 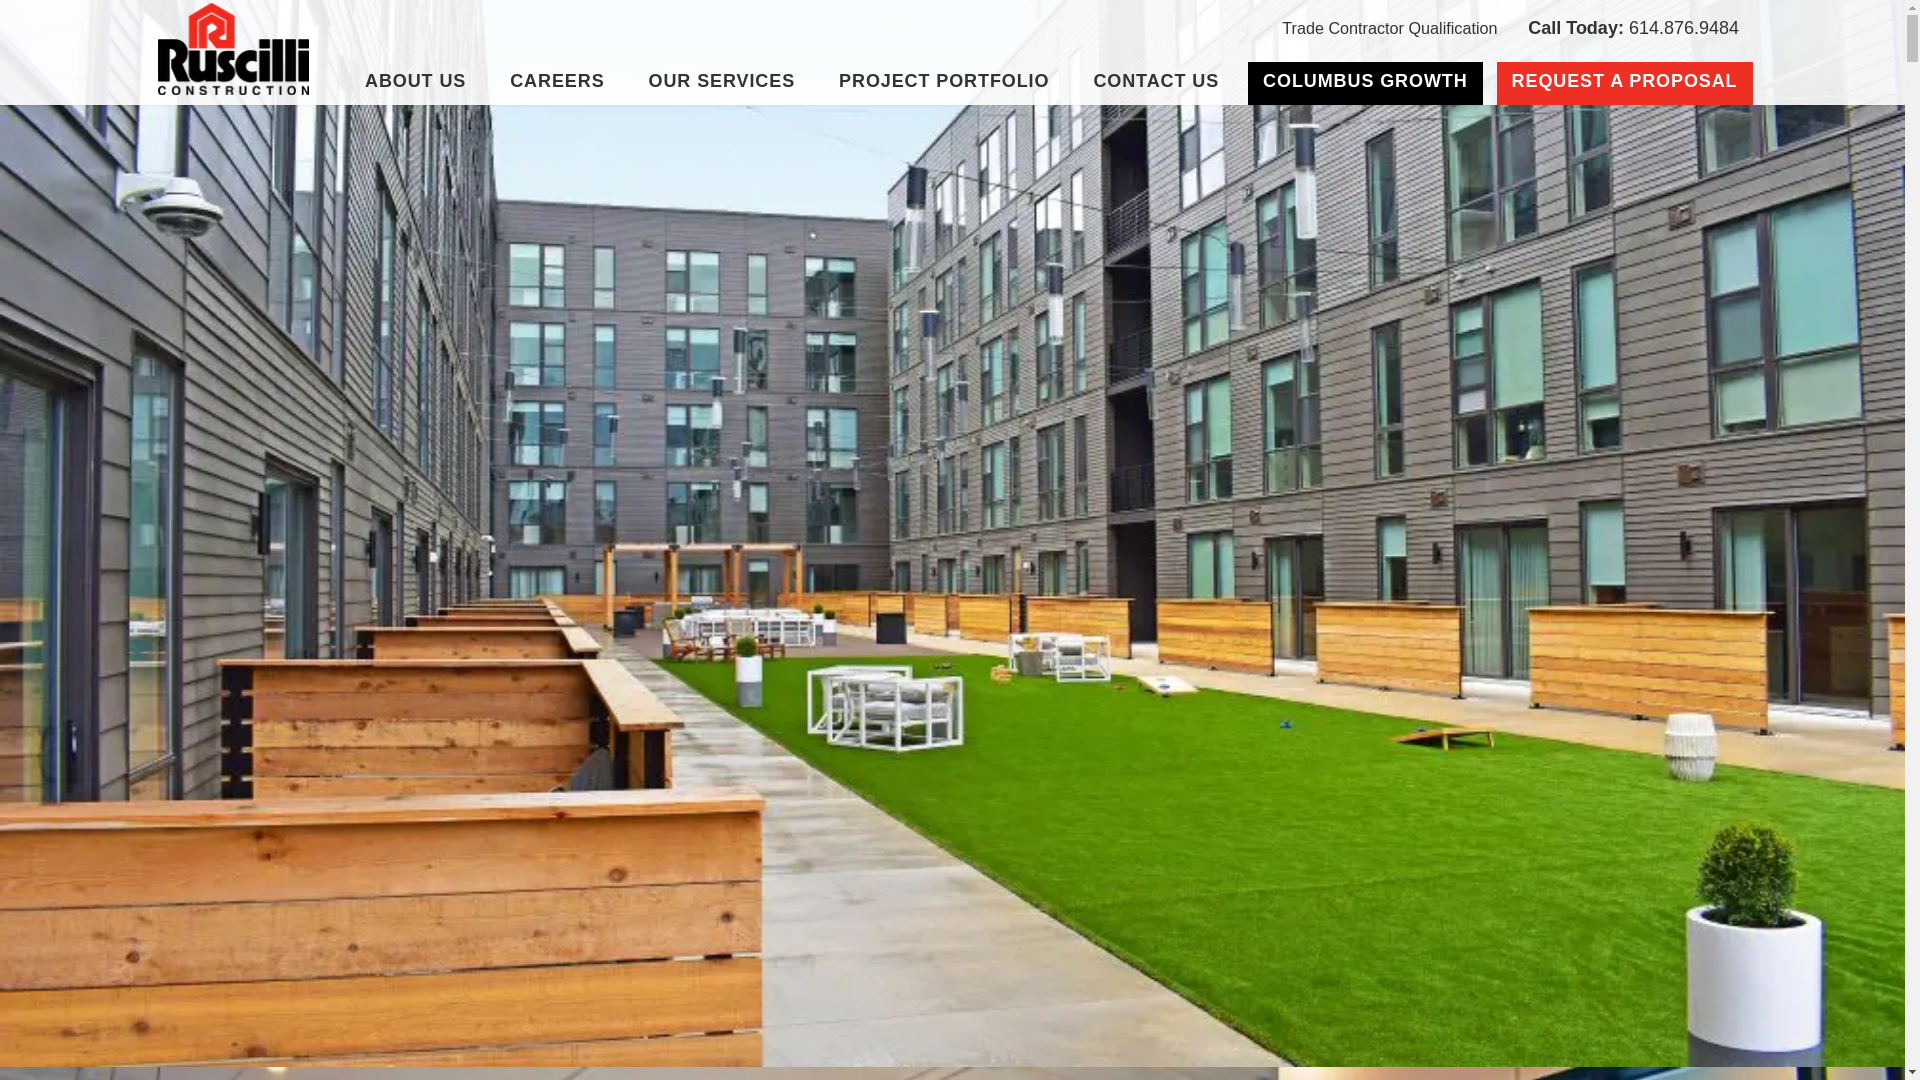 I want to click on PROJECT PORTFOLIO, so click(x=943, y=82).